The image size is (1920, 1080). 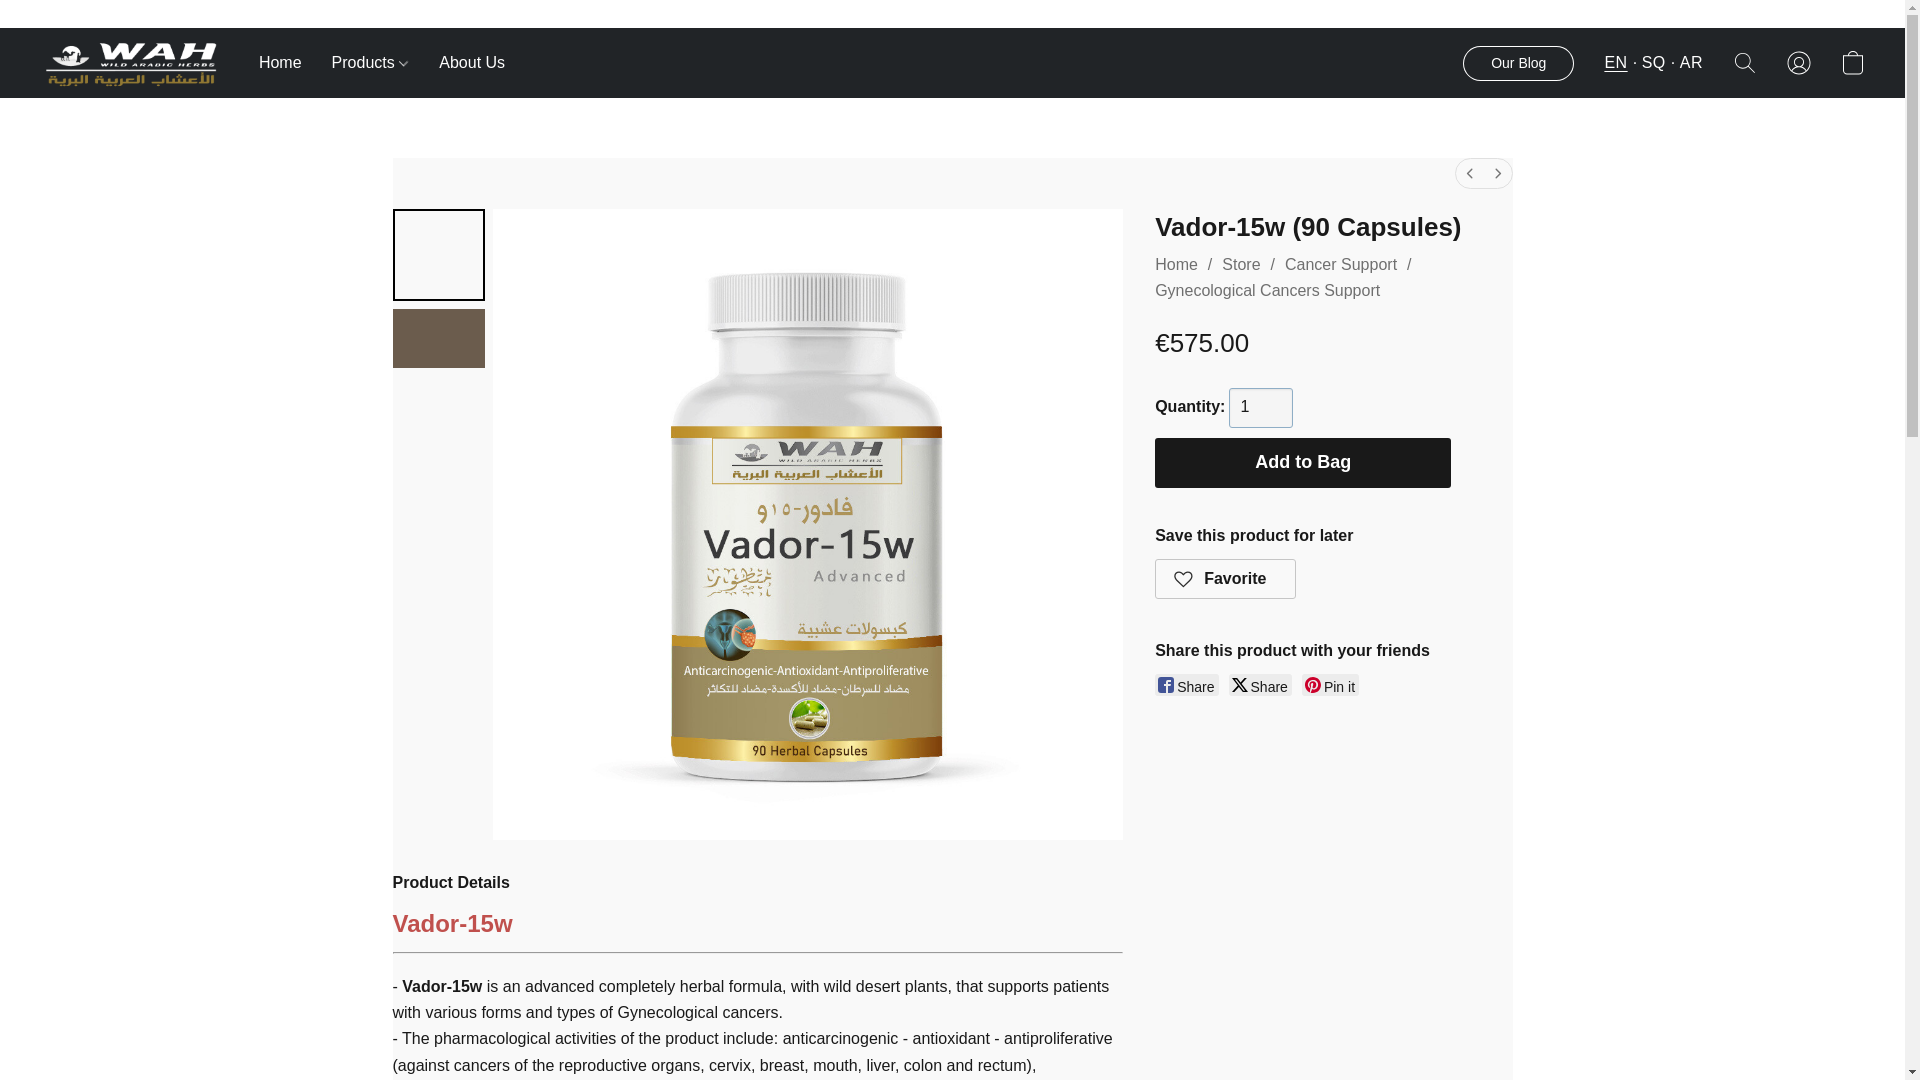 I want to click on Cancer Support, so click(x=1340, y=264).